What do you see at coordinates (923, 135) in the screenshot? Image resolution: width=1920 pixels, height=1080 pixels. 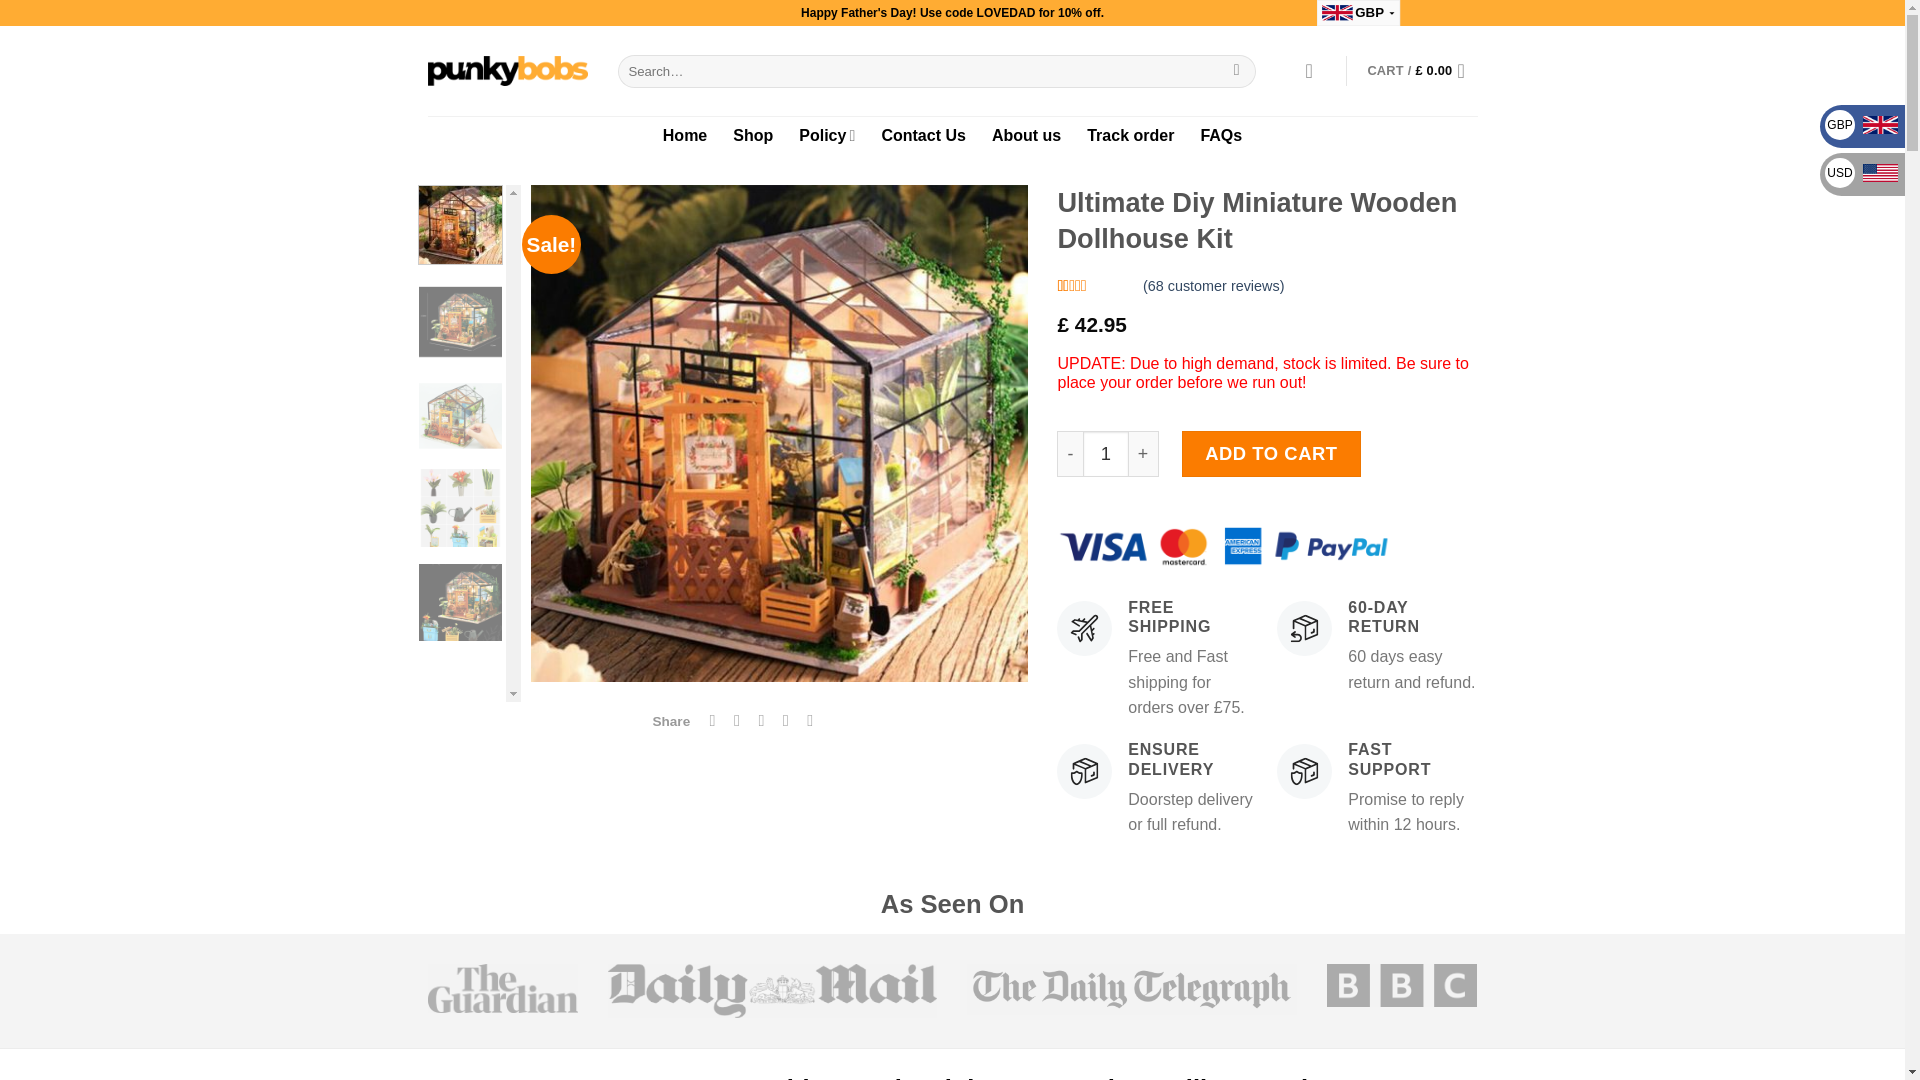 I see `Contact Us` at bounding box center [923, 135].